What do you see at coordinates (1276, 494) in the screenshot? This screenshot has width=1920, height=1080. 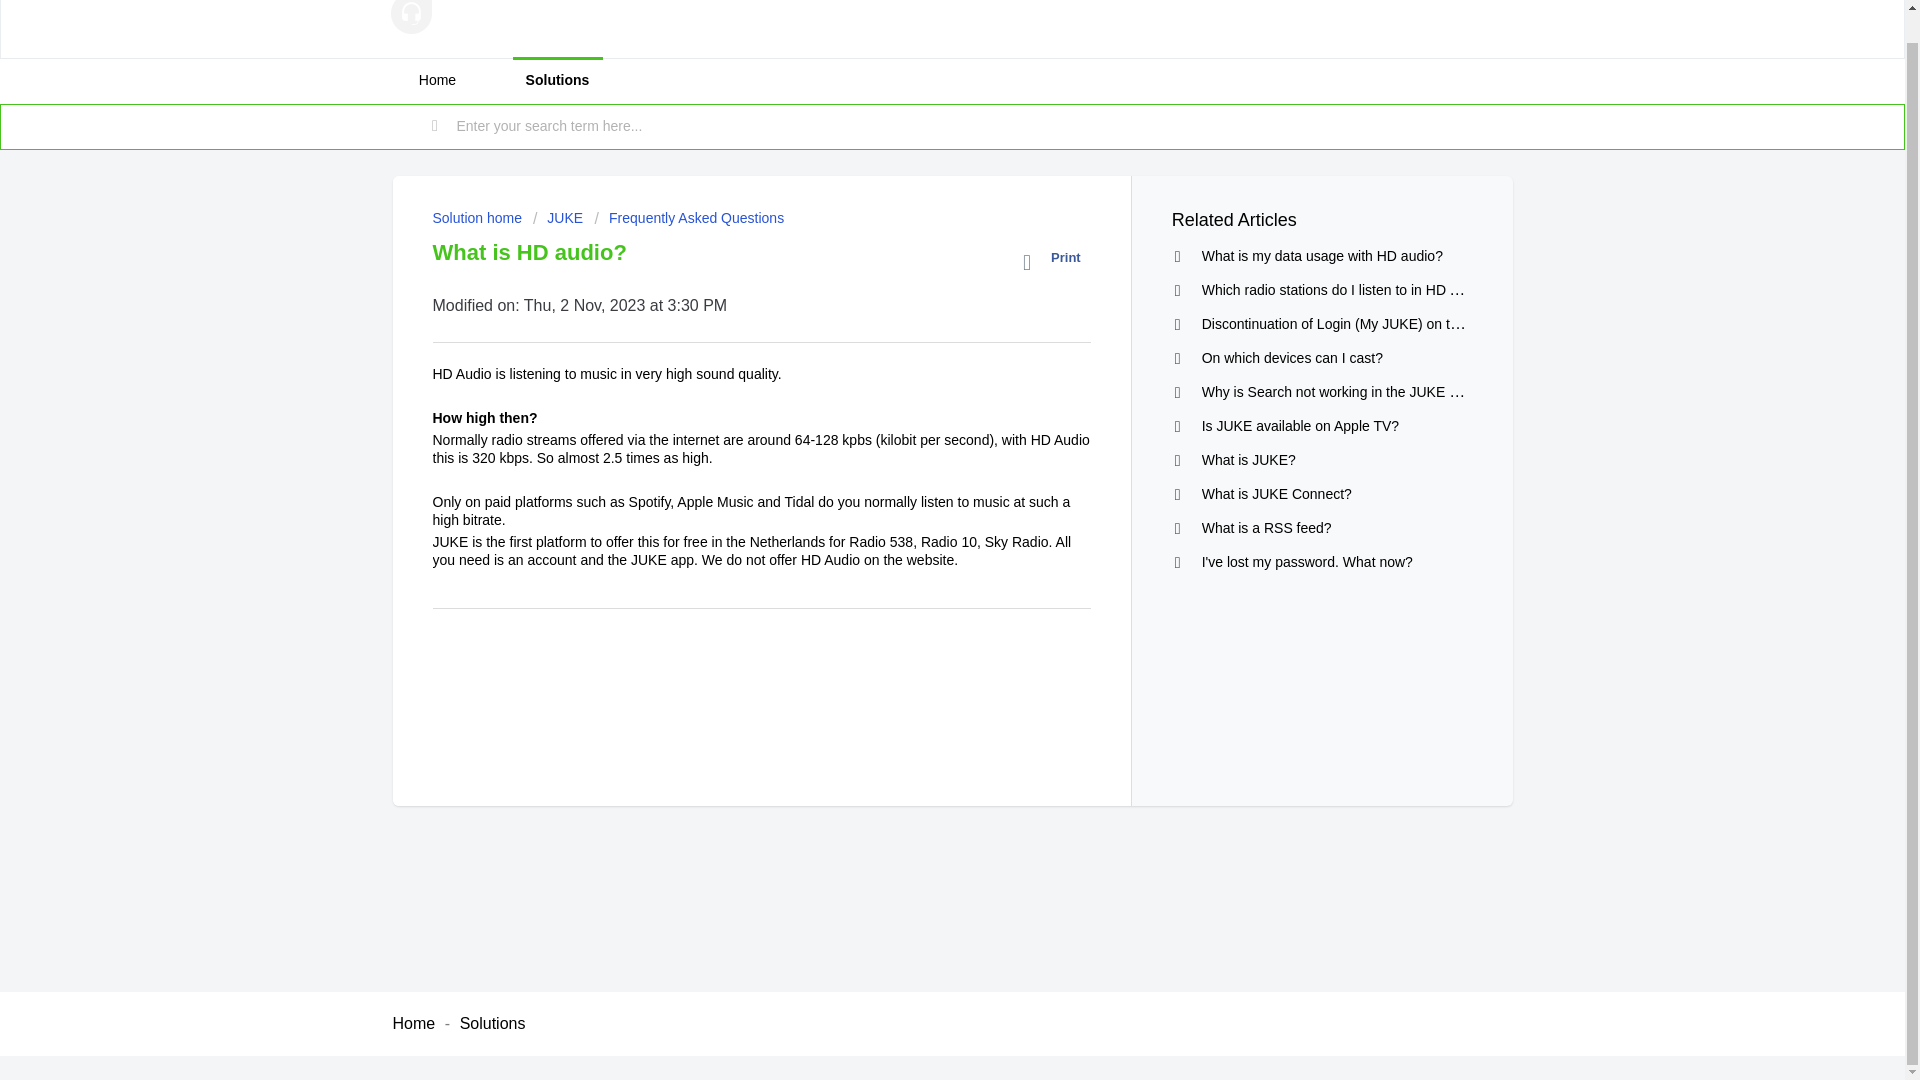 I see `What is JUKE Connect?` at bounding box center [1276, 494].